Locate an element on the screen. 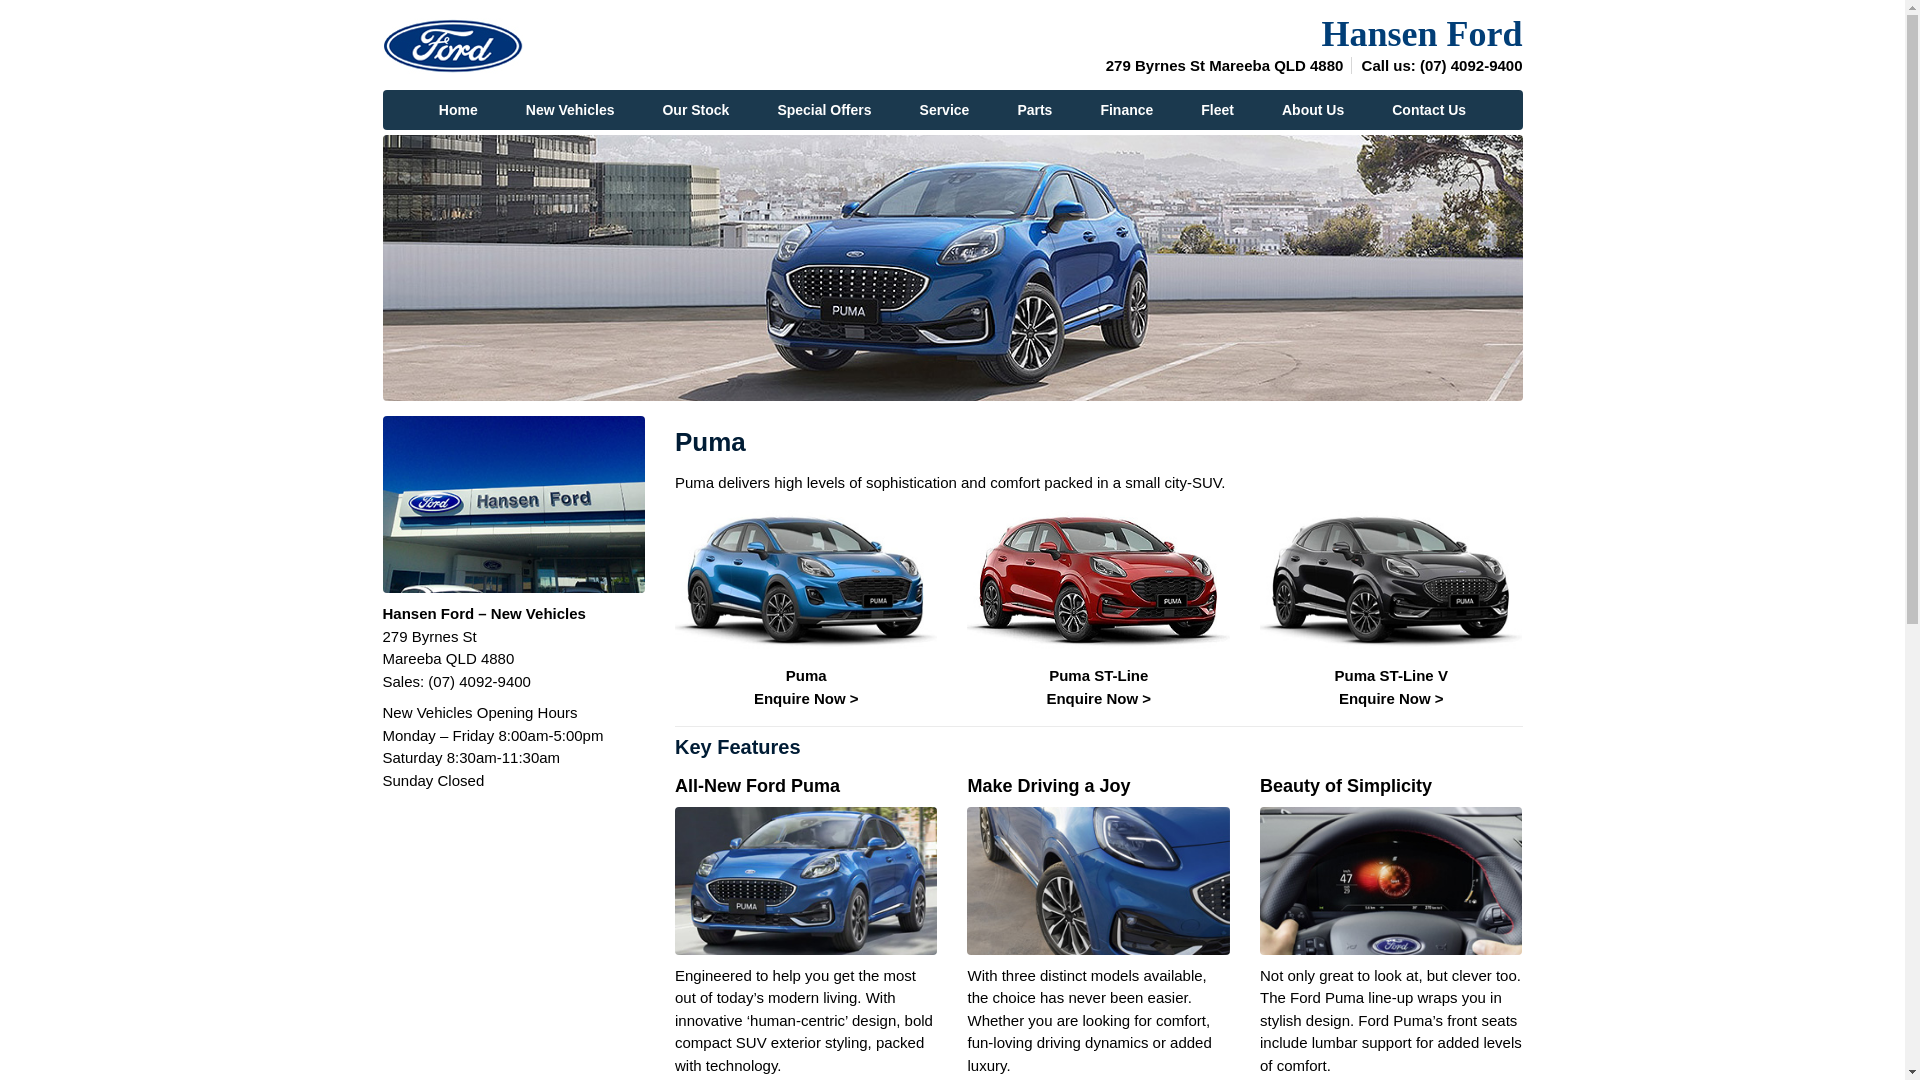 The width and height of the screenshot is (1920, 1080). (07) 4092-9400 is located at coordinates (480, 682).